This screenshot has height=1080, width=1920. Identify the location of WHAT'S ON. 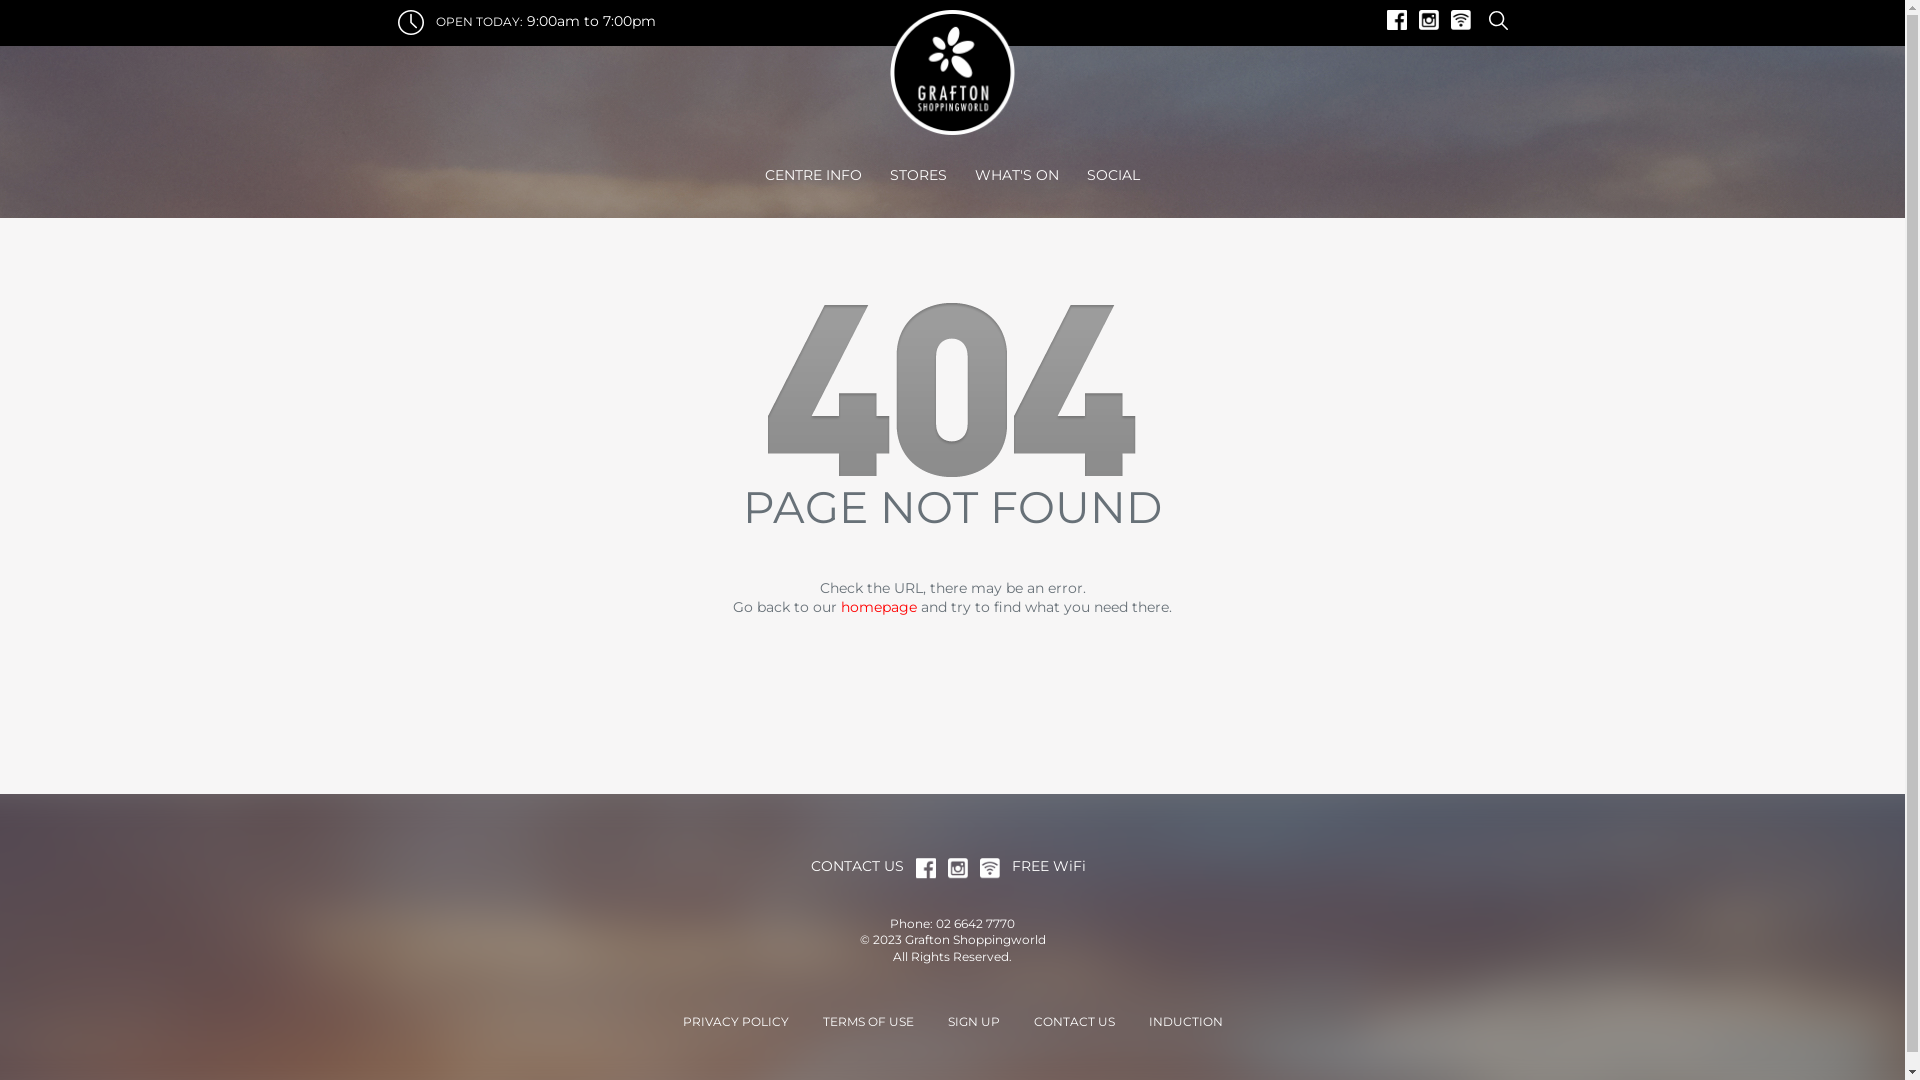
(1017, 175).